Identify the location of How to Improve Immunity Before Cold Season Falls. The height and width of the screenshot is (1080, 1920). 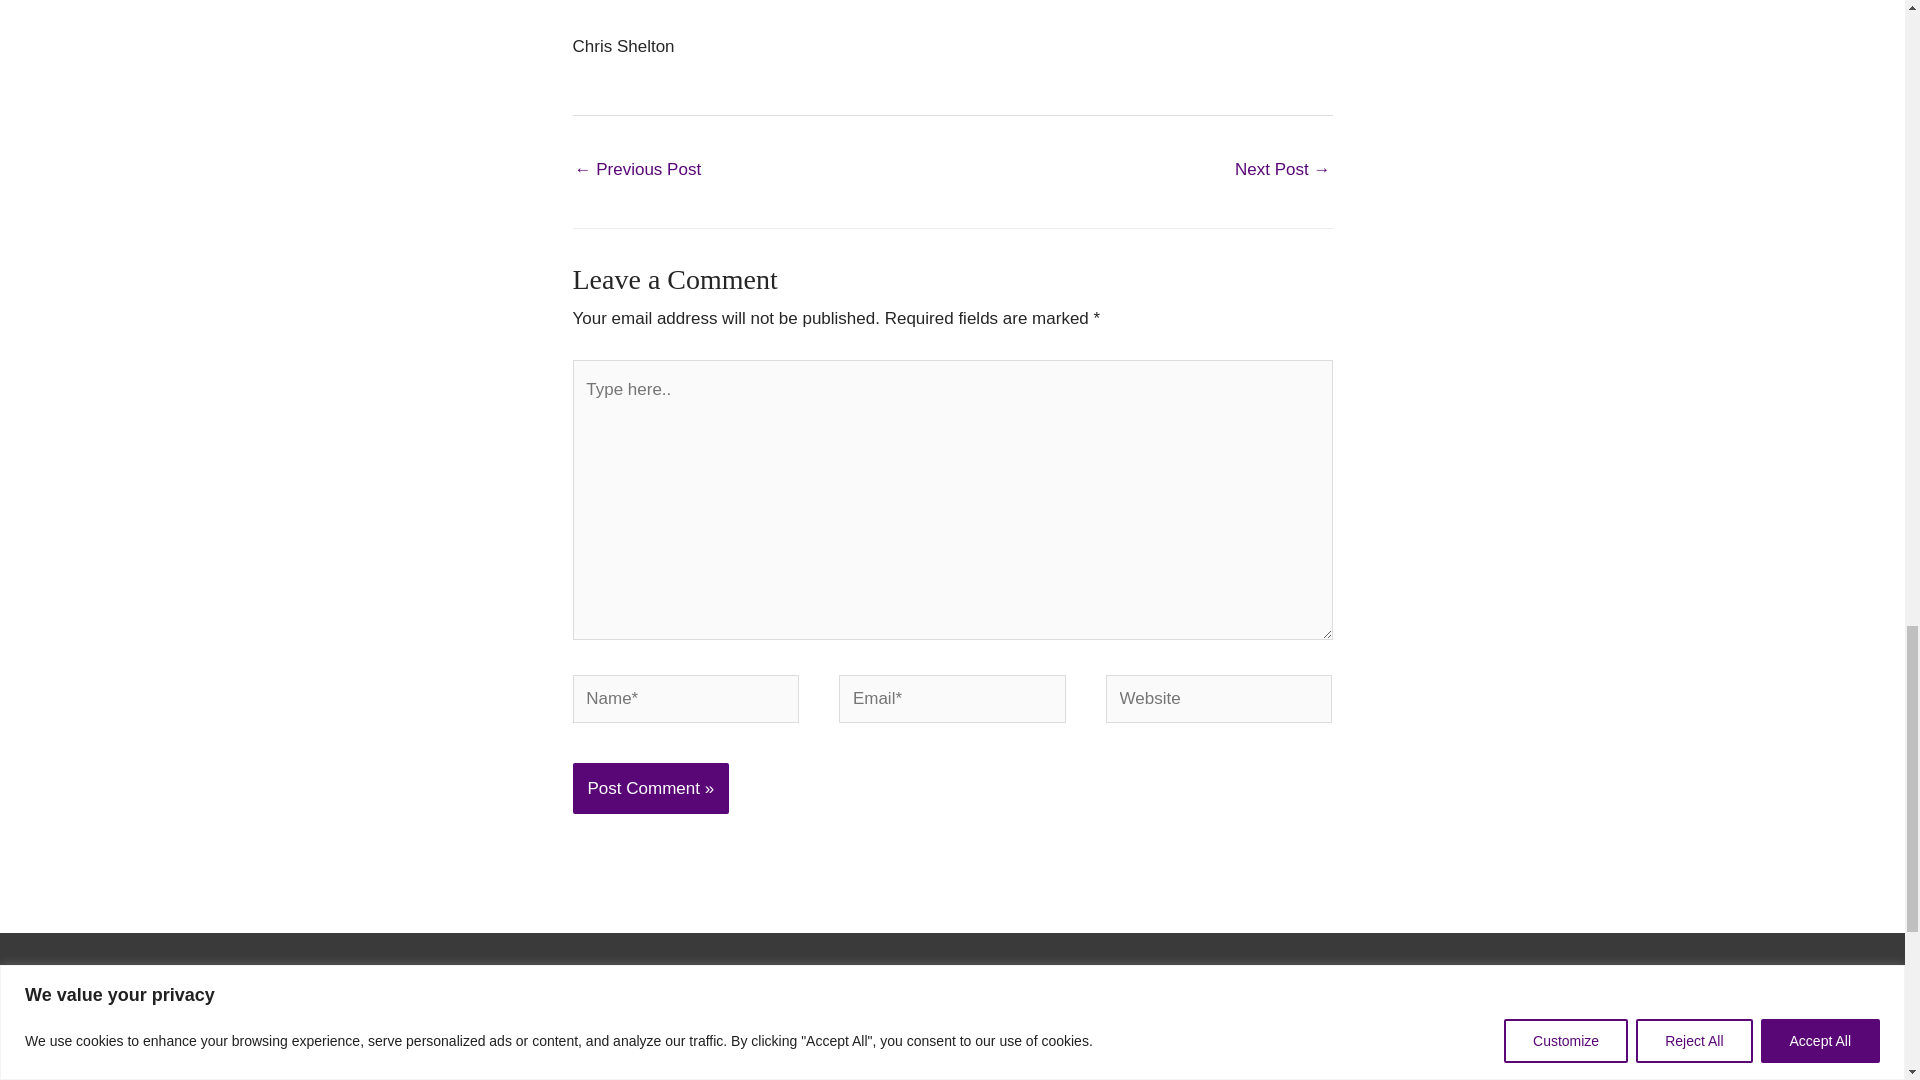
(1282, 172).